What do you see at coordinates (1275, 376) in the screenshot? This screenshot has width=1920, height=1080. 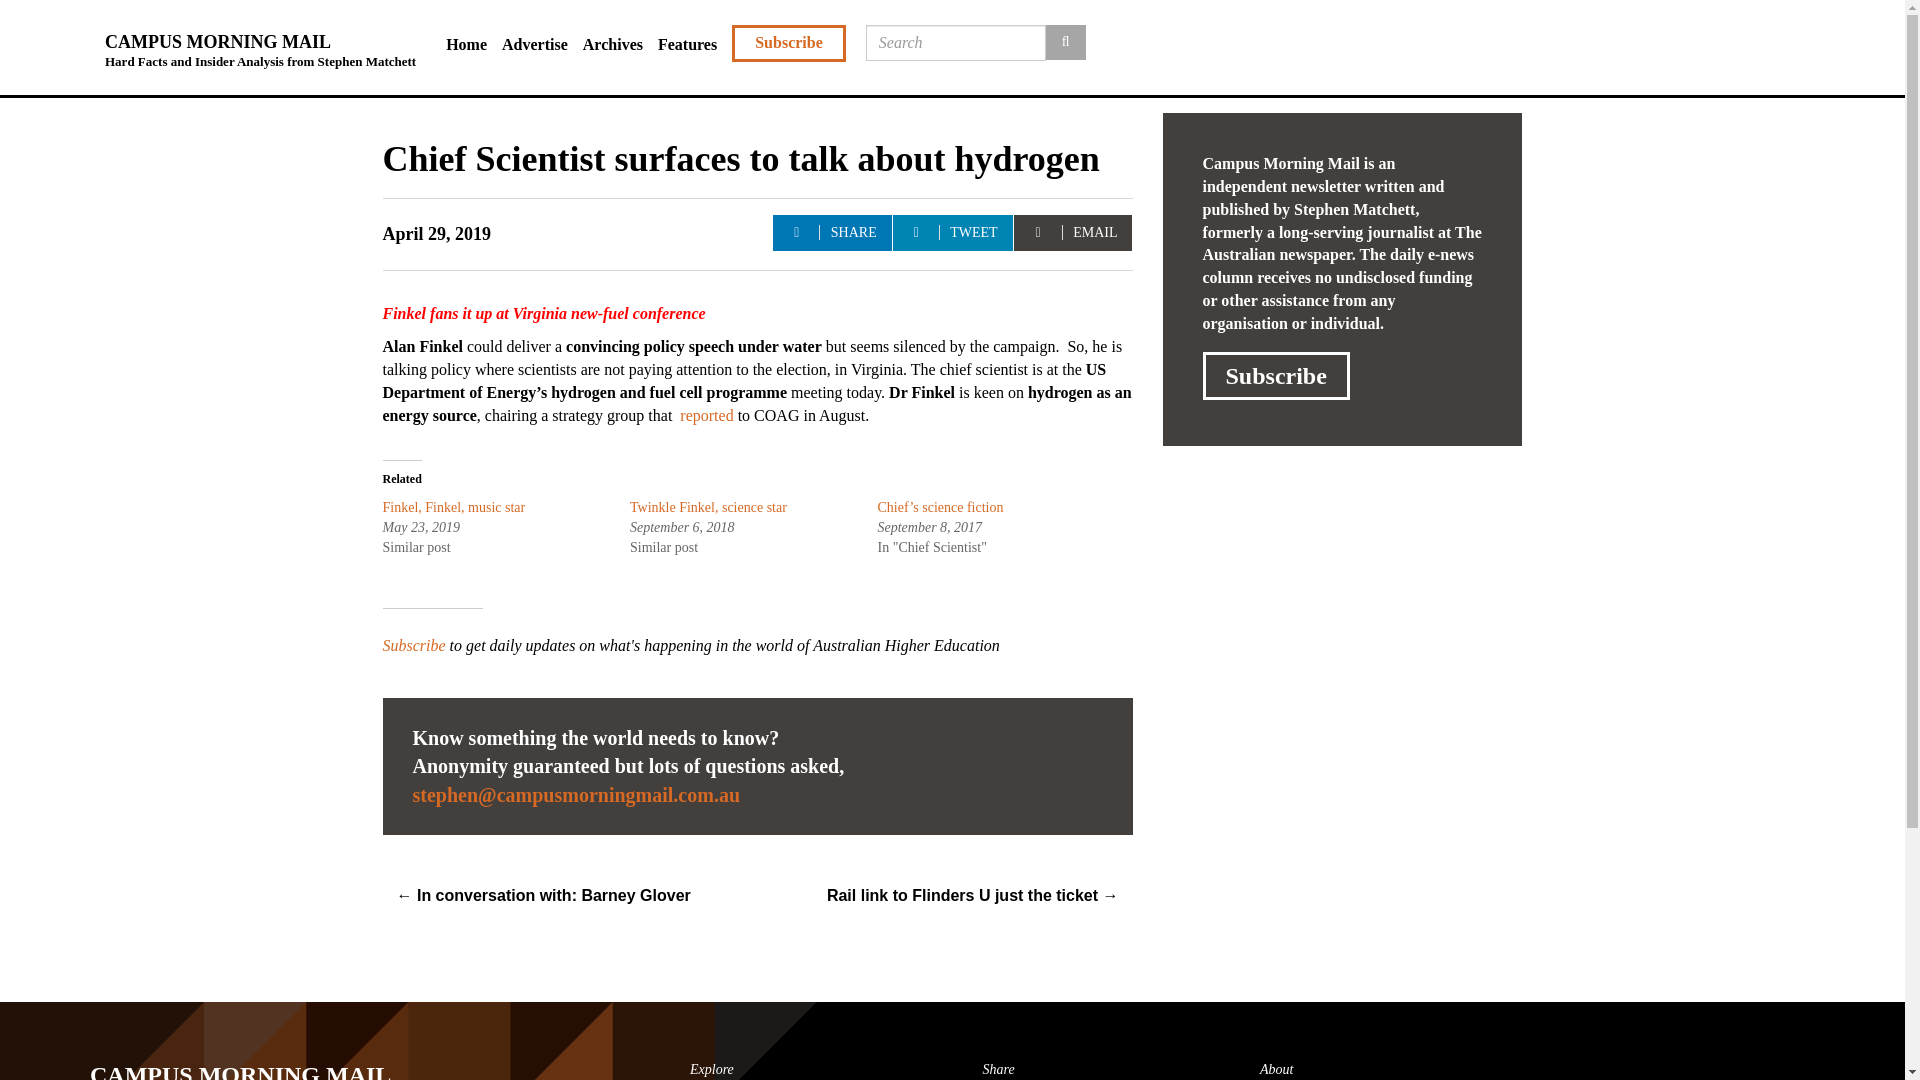 I see `Subscribe` at bounding box center [1275, 376].